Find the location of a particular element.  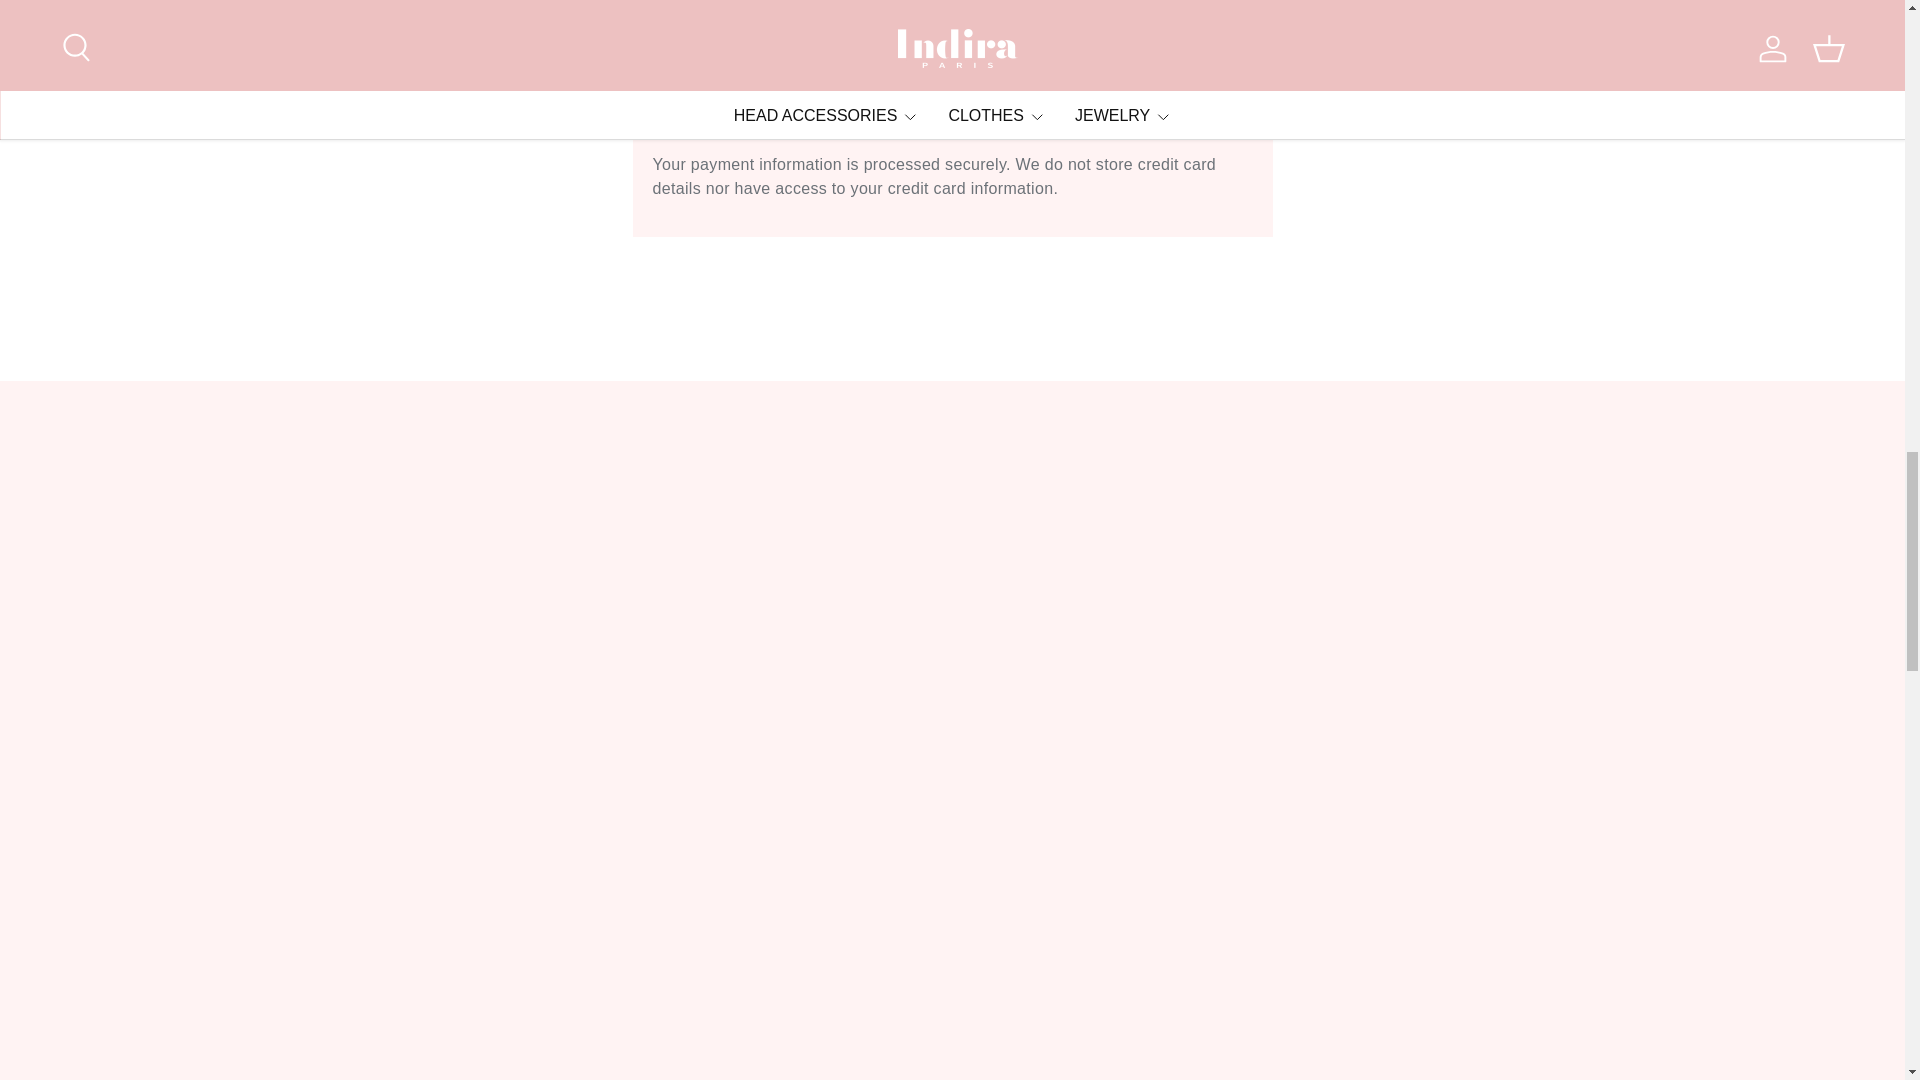

Apple Pay is located at coordinates (708, 117).